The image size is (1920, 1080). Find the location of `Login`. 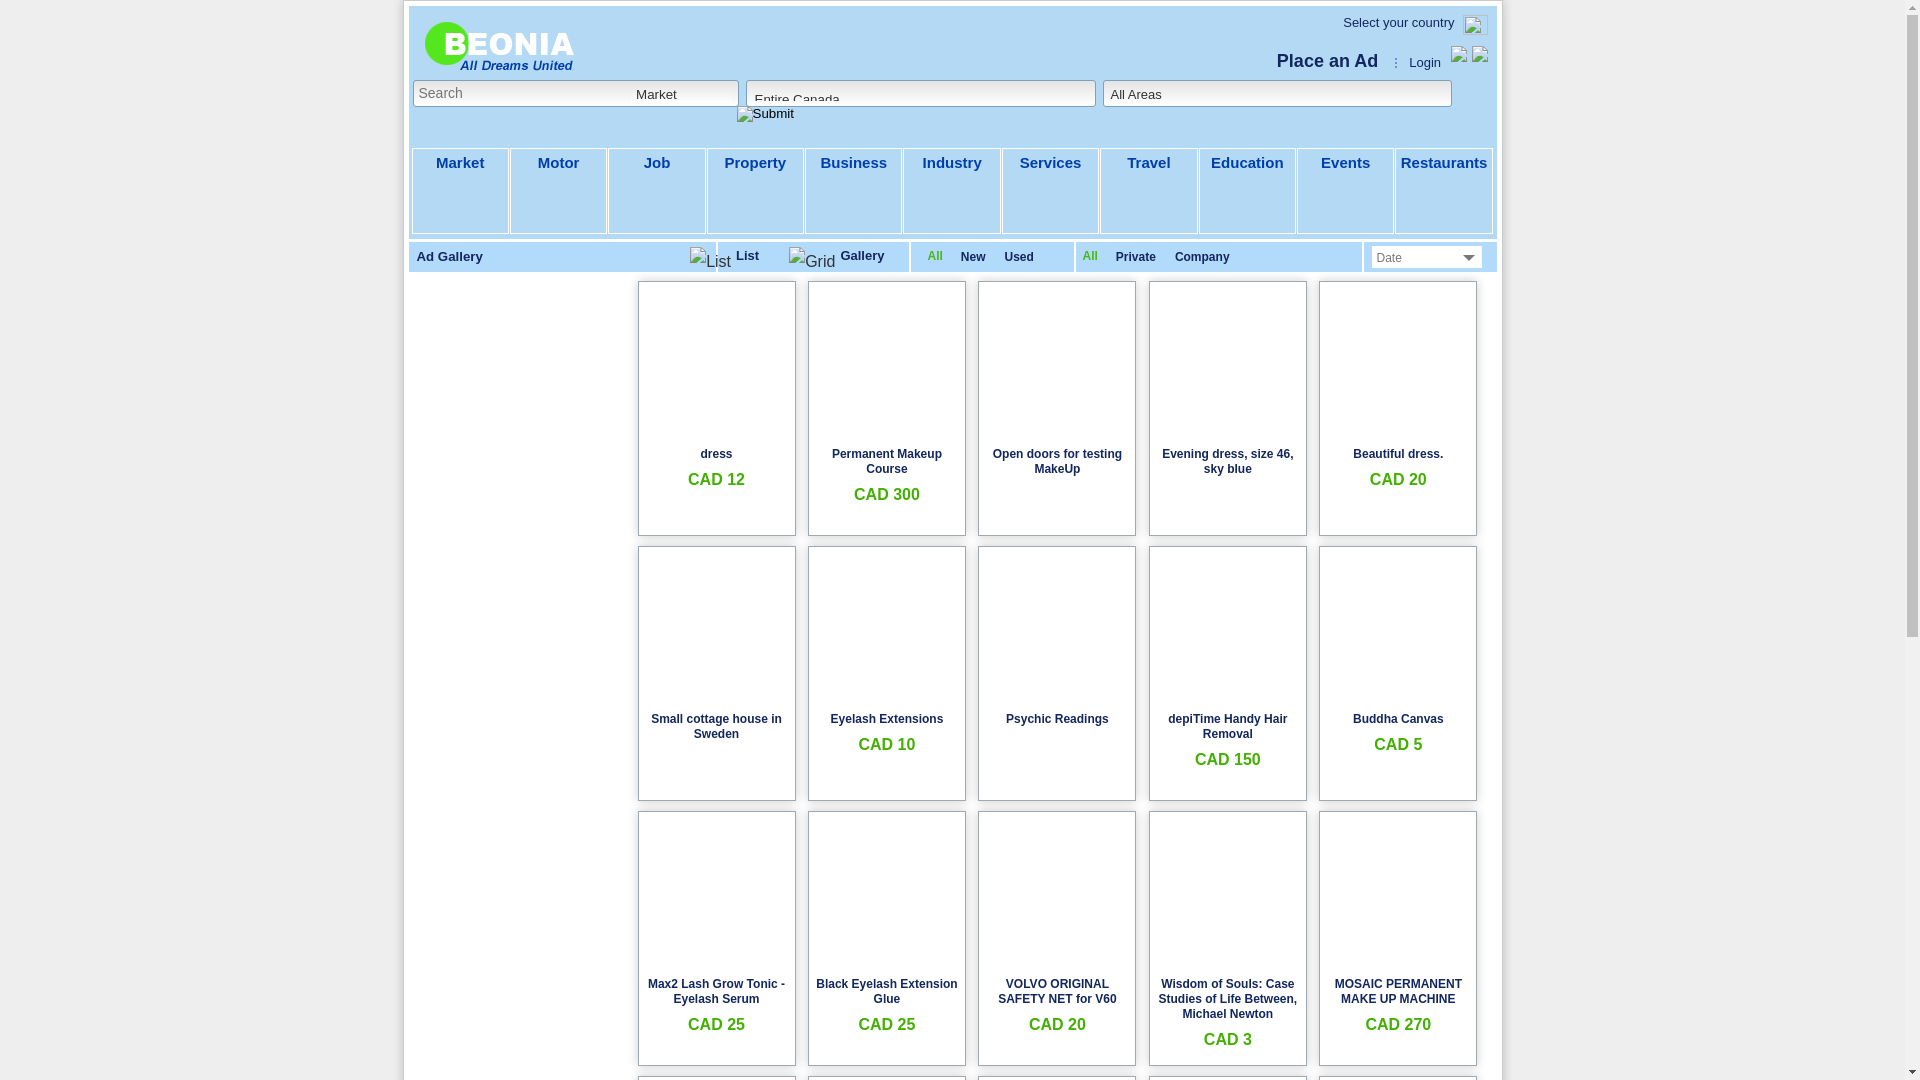

Login is located at coordinates (1425, 62).